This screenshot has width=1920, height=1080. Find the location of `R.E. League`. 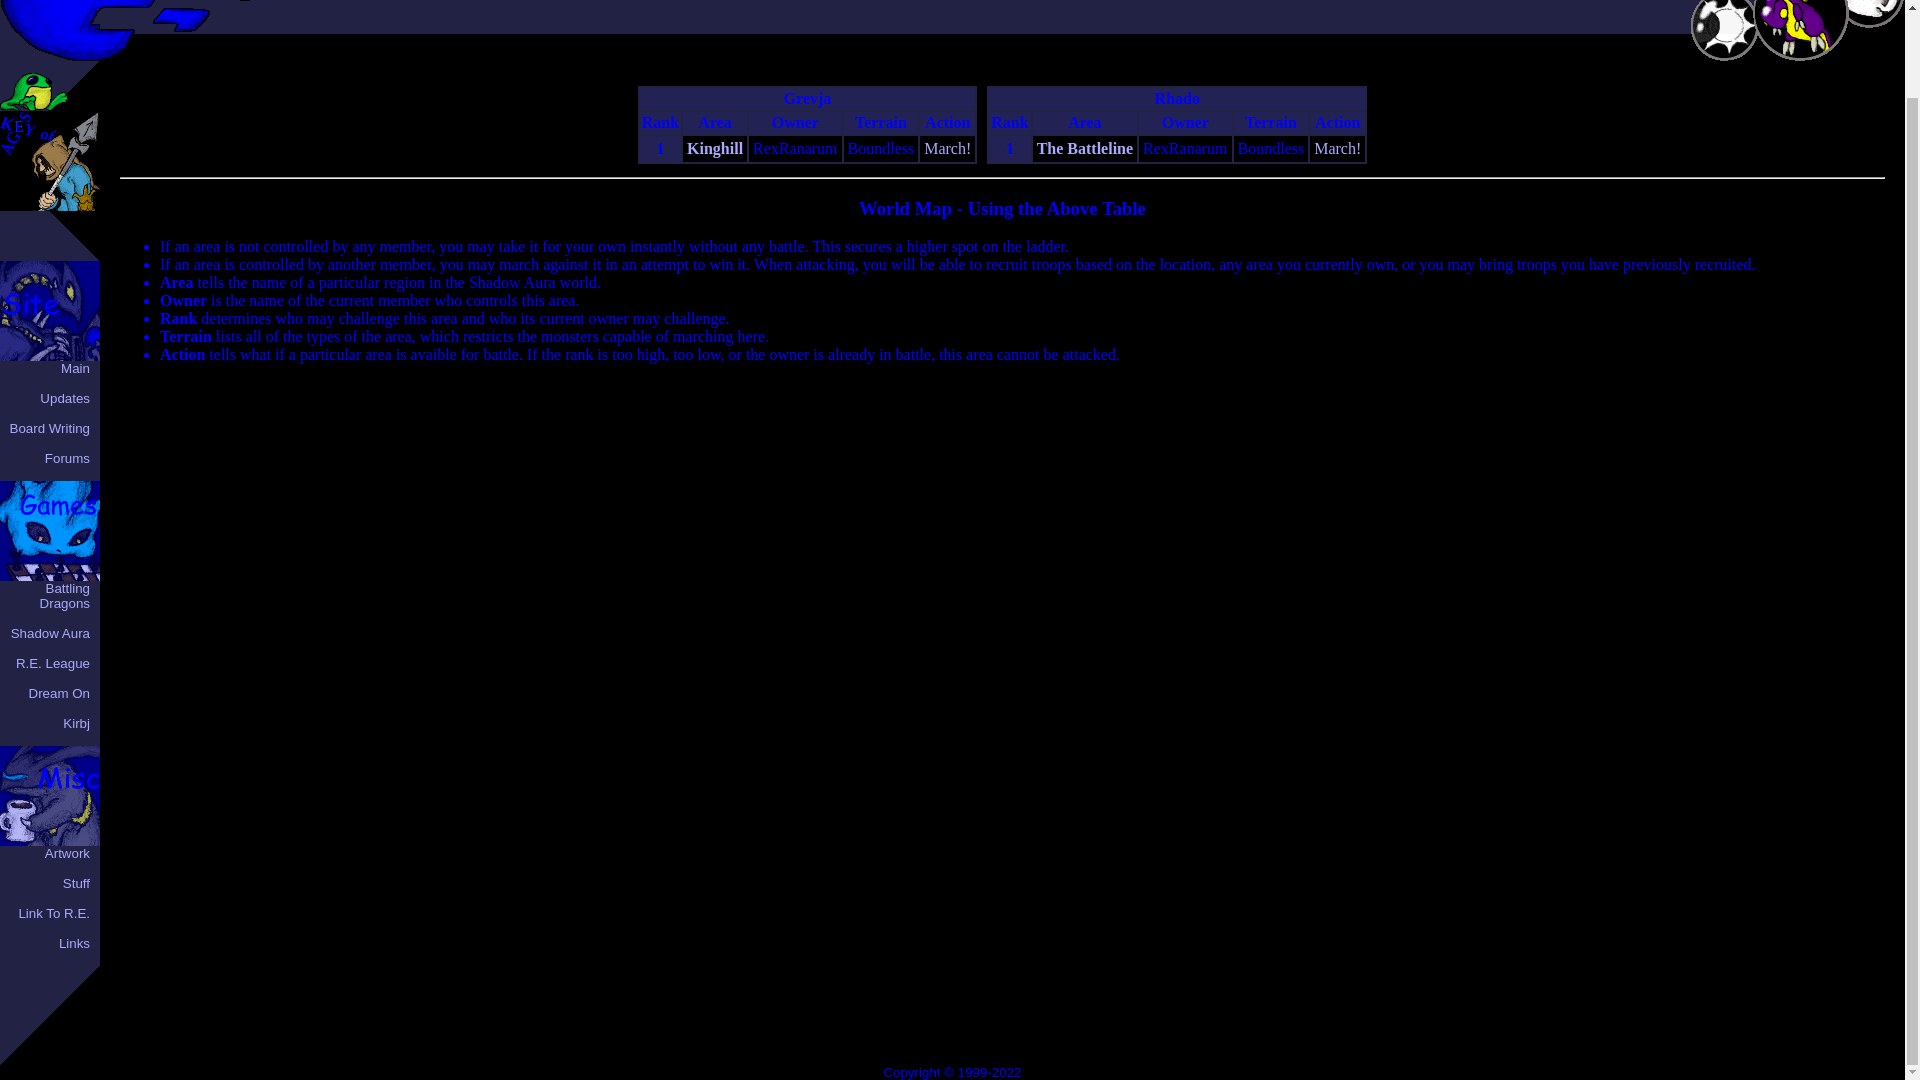

R.E. League is located at coordinates (52, 662).